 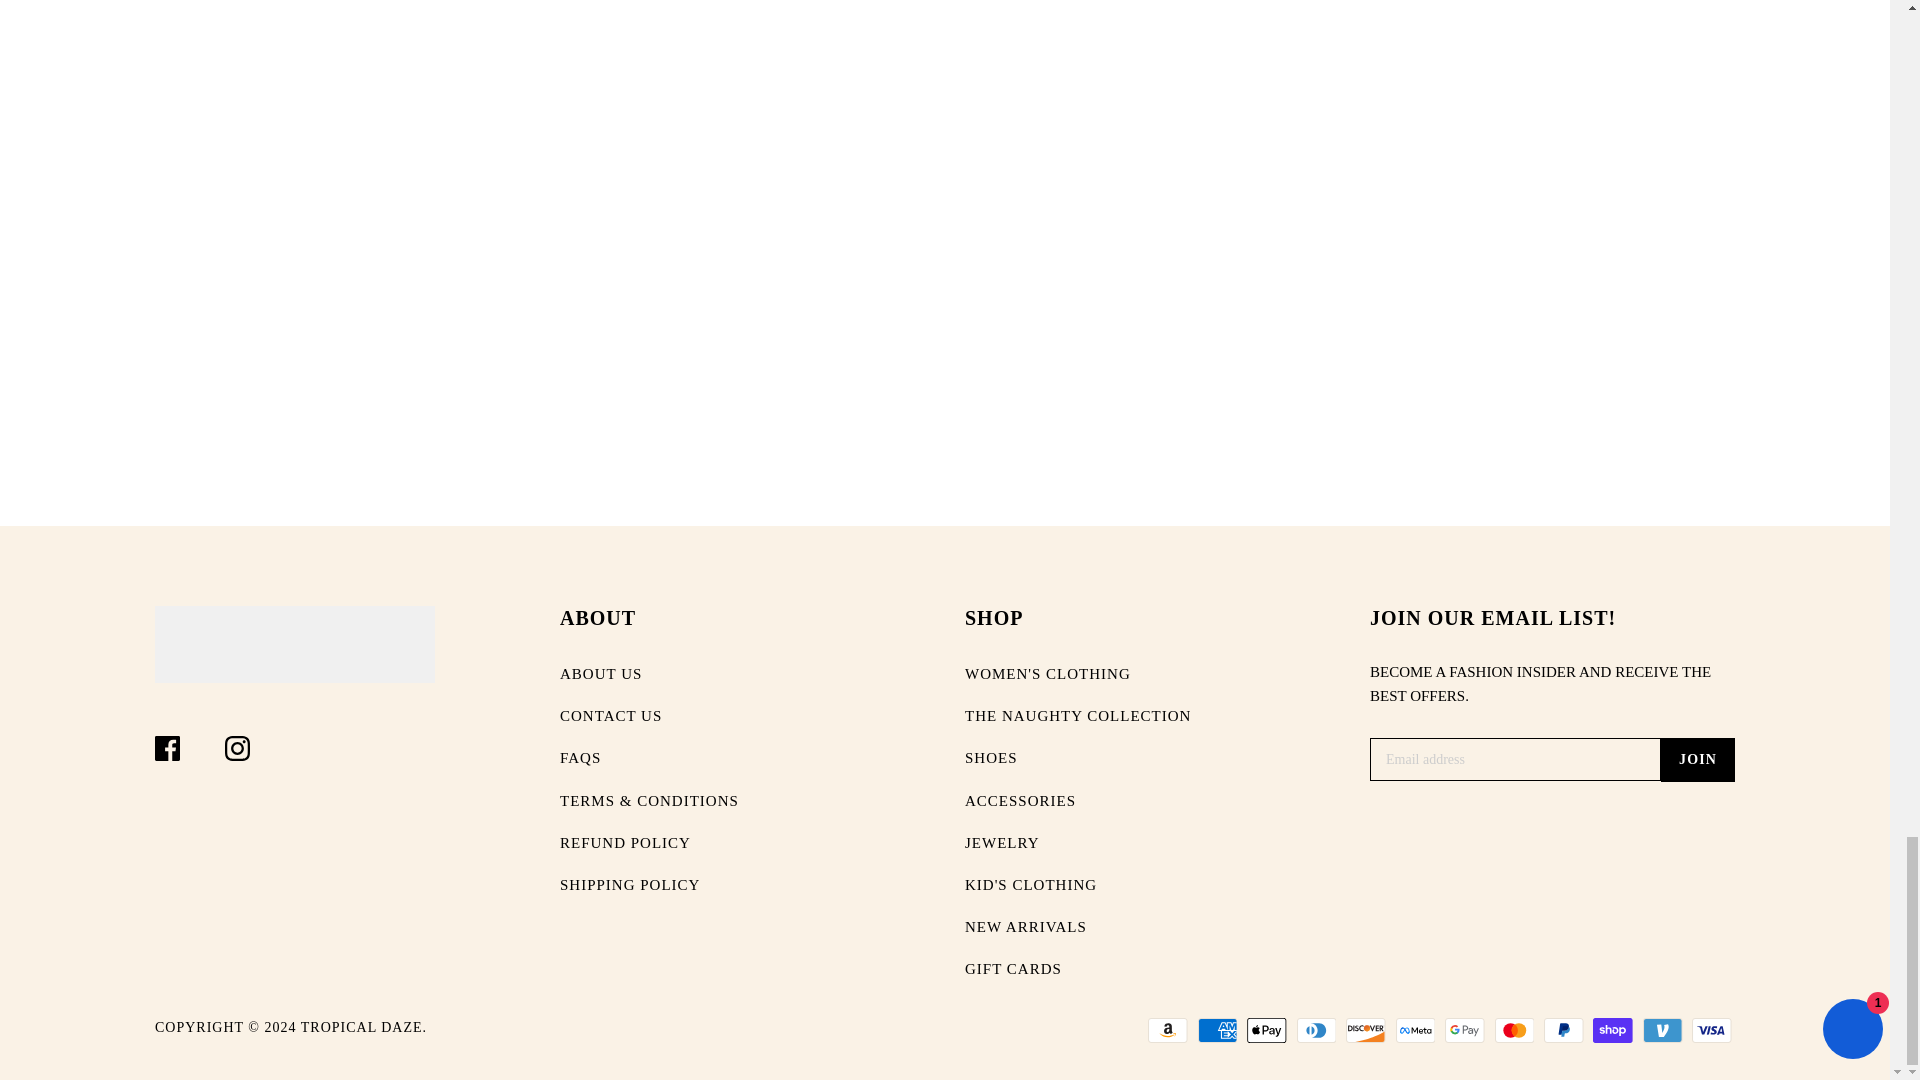 I want to click on Diners Club, so click(x=1316, y=1030).